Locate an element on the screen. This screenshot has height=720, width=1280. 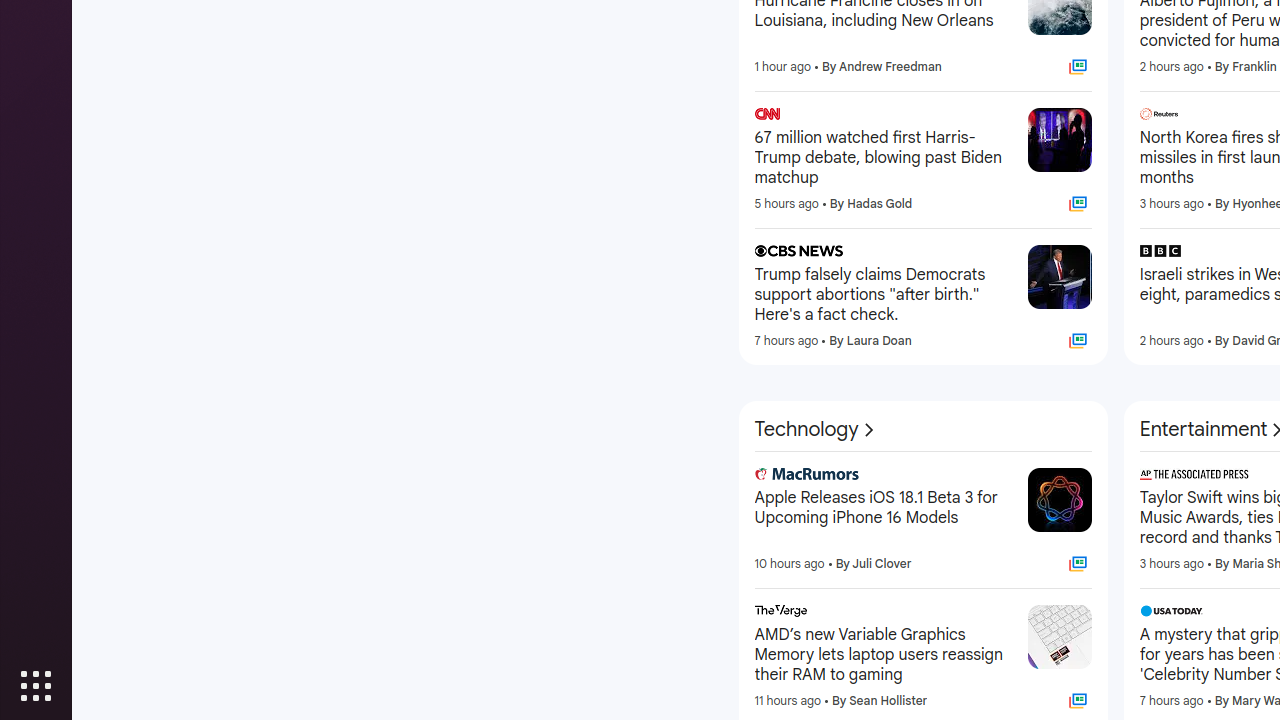
More - AMD’s new Variable Graphics Memory lets laptop users reassign their RAM to gaming is located at coordinates (1006, 614).